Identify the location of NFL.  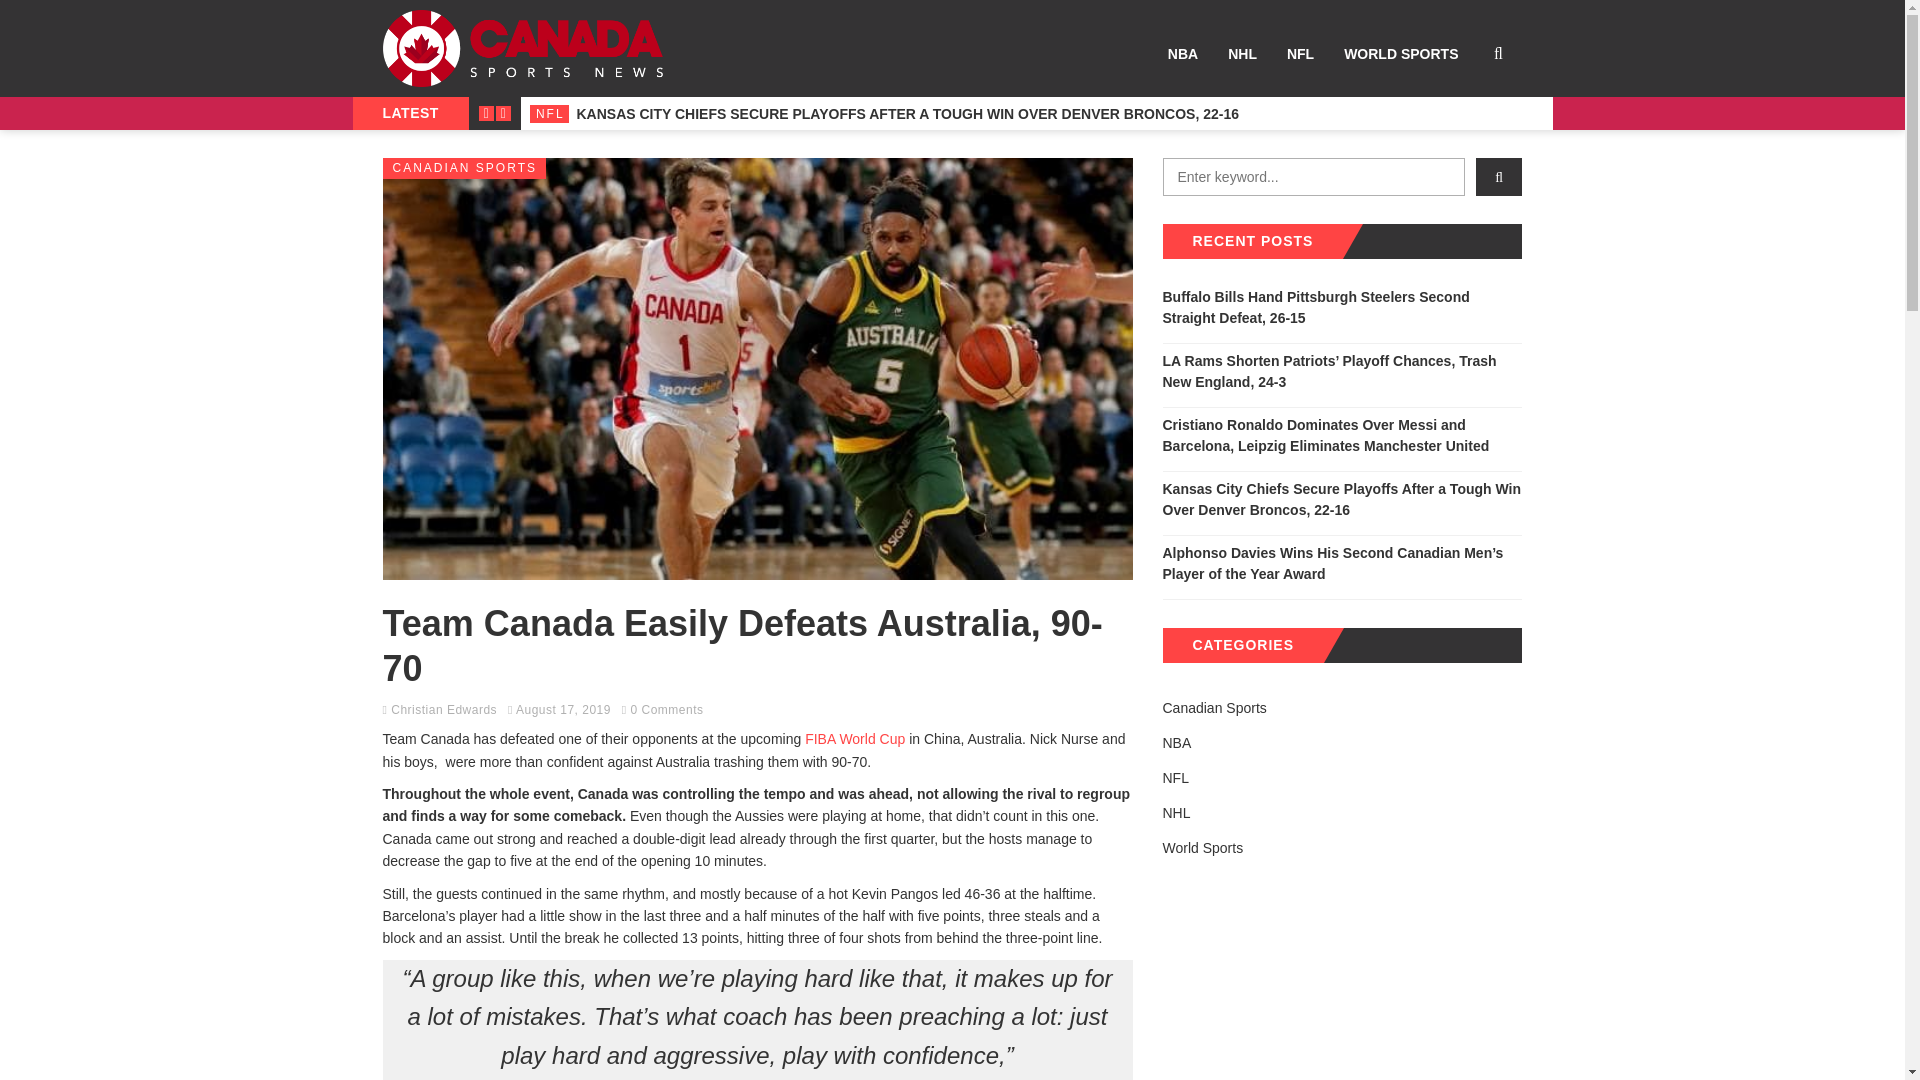
(1300, 54).